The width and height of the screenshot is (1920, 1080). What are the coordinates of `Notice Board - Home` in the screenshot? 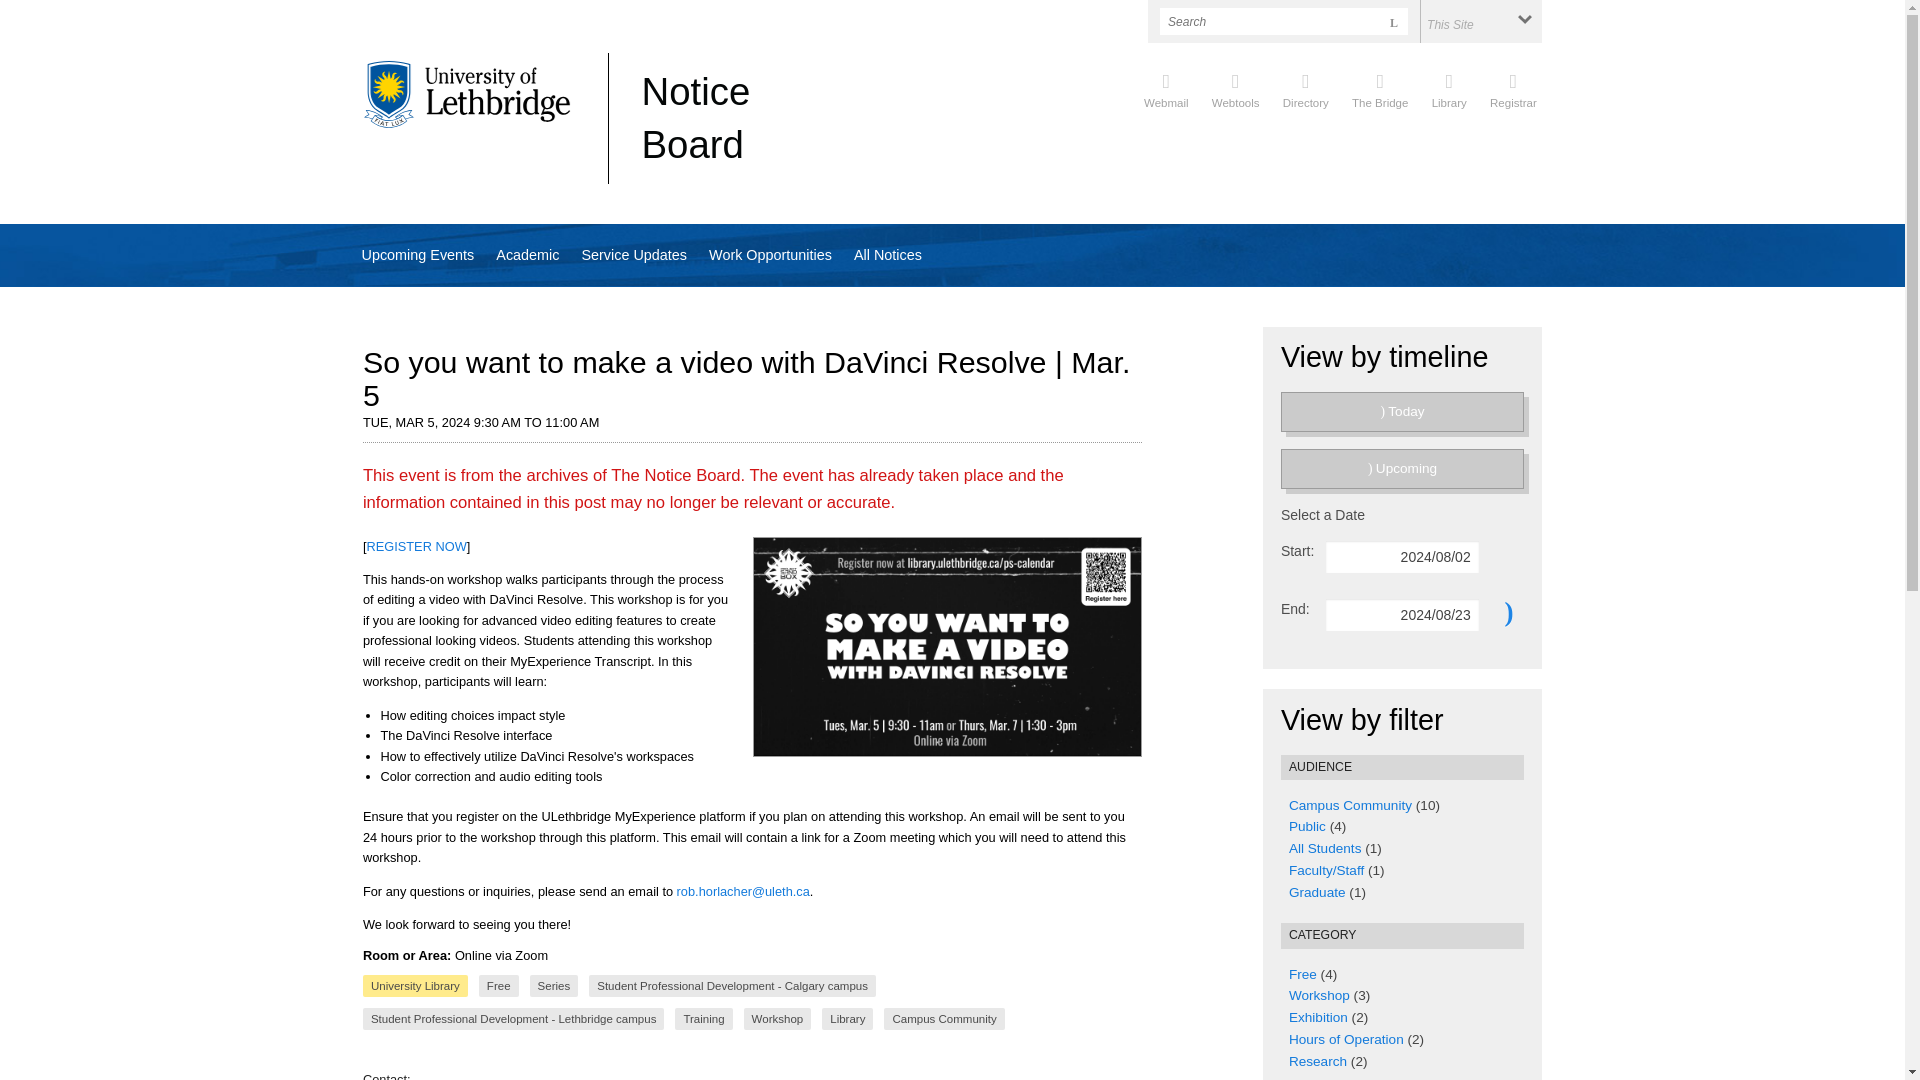 It's located at (696, 118).